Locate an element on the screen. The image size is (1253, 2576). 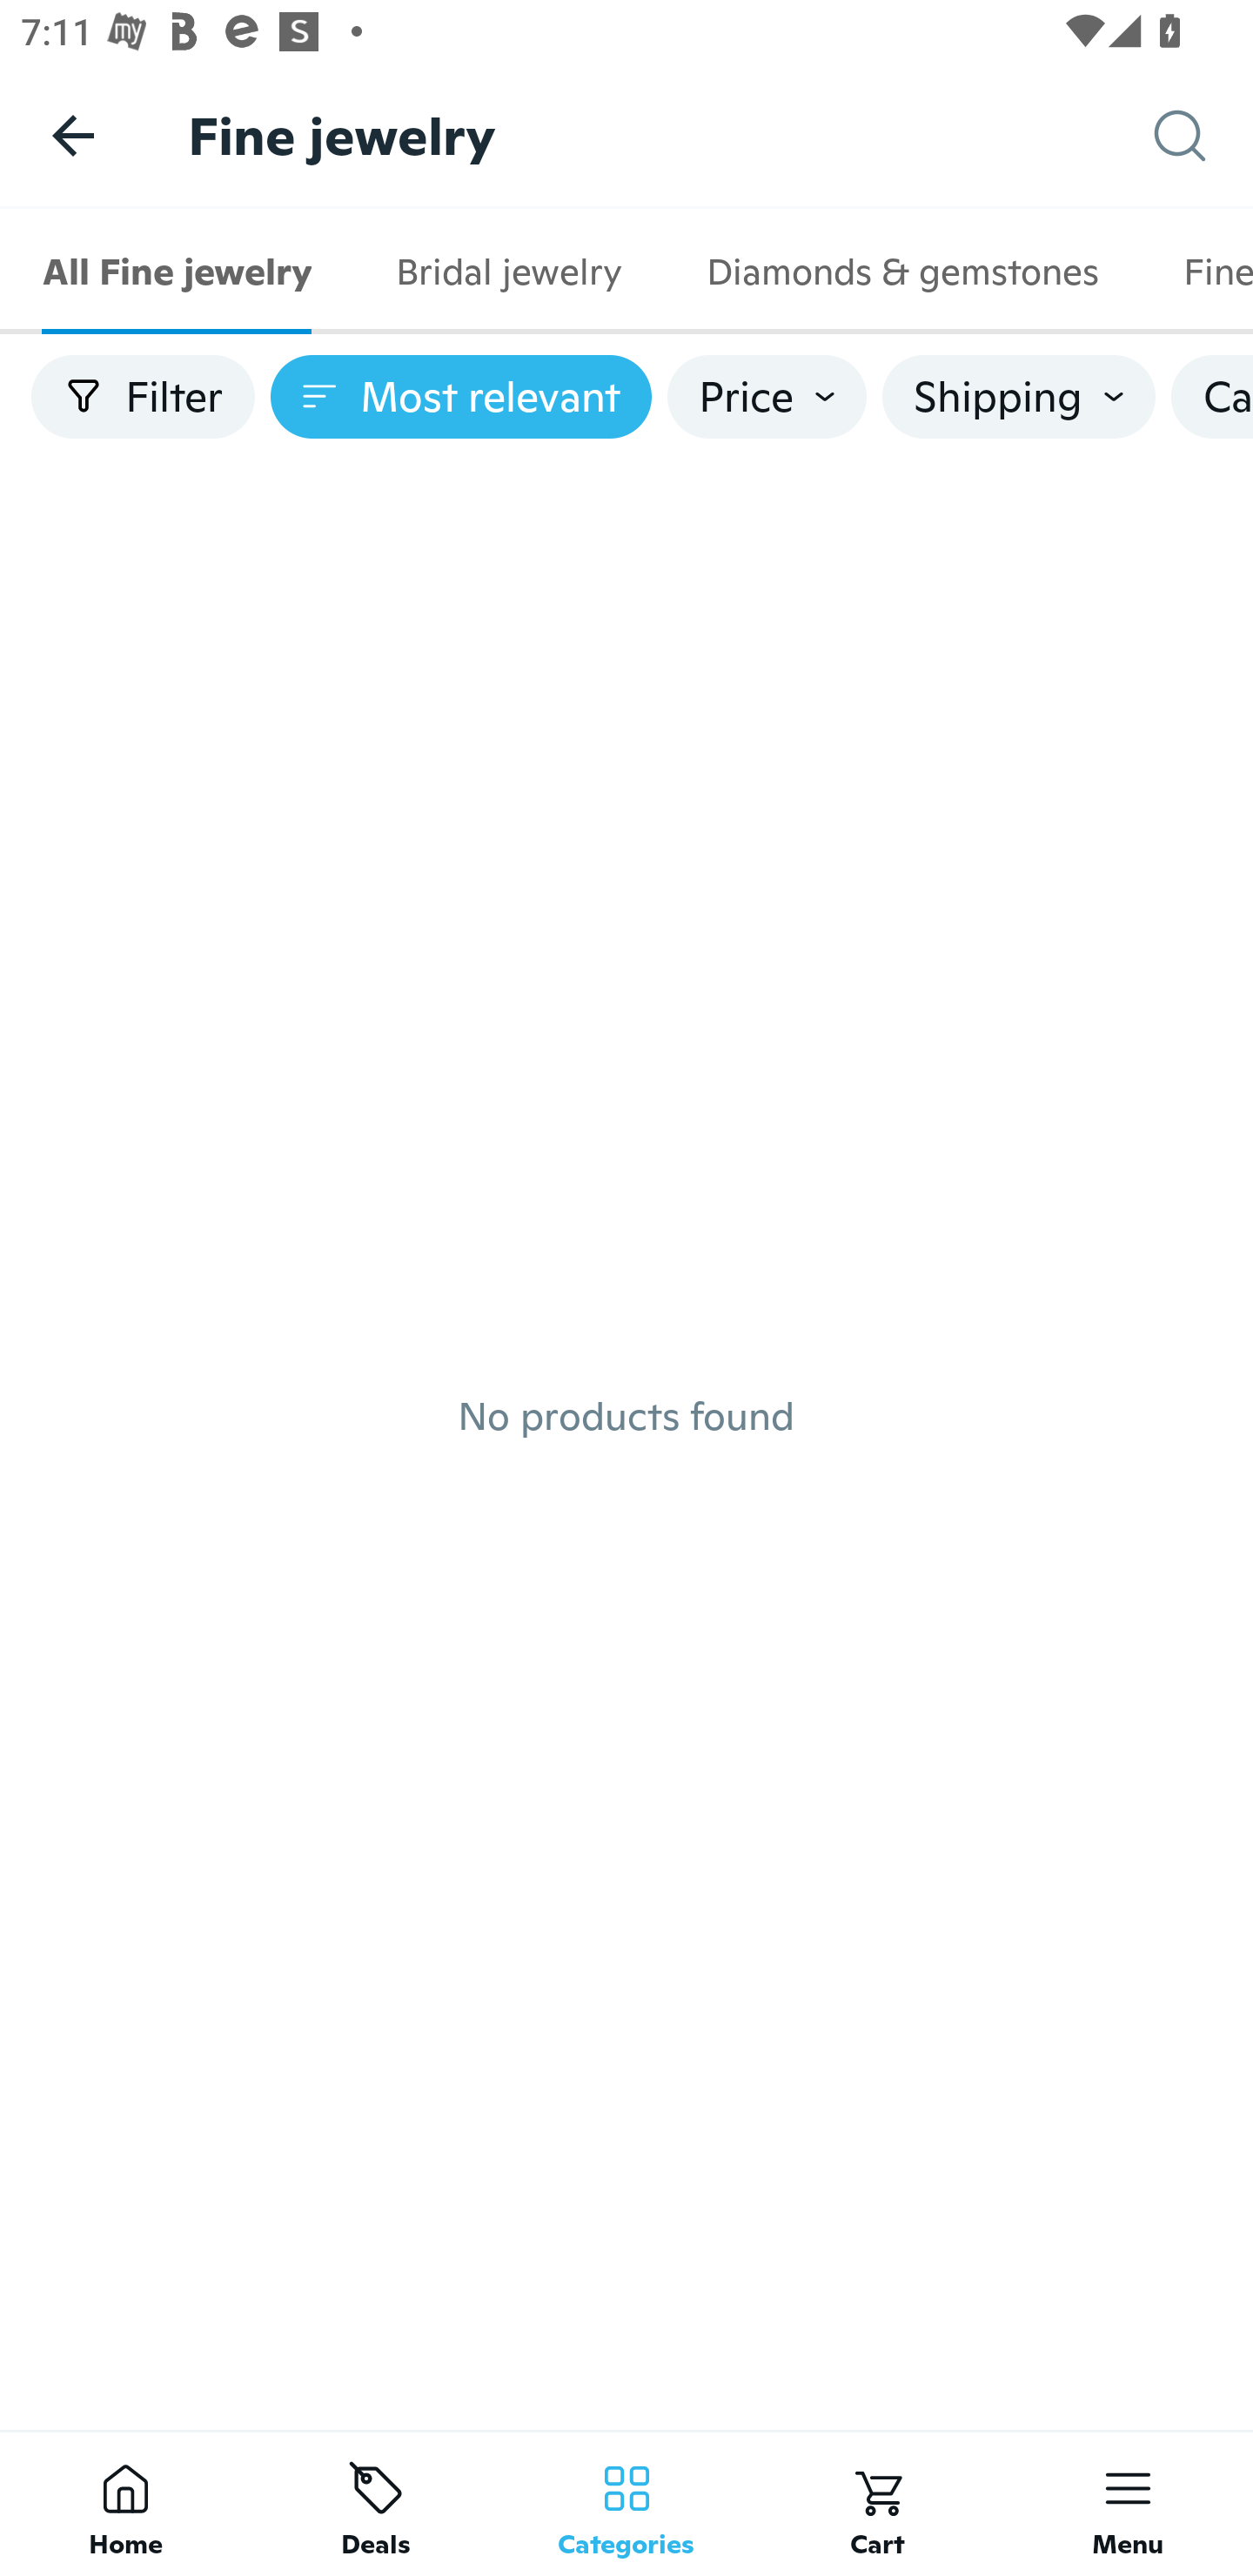
All Fine jewelry is located at coordinates (177, 272).